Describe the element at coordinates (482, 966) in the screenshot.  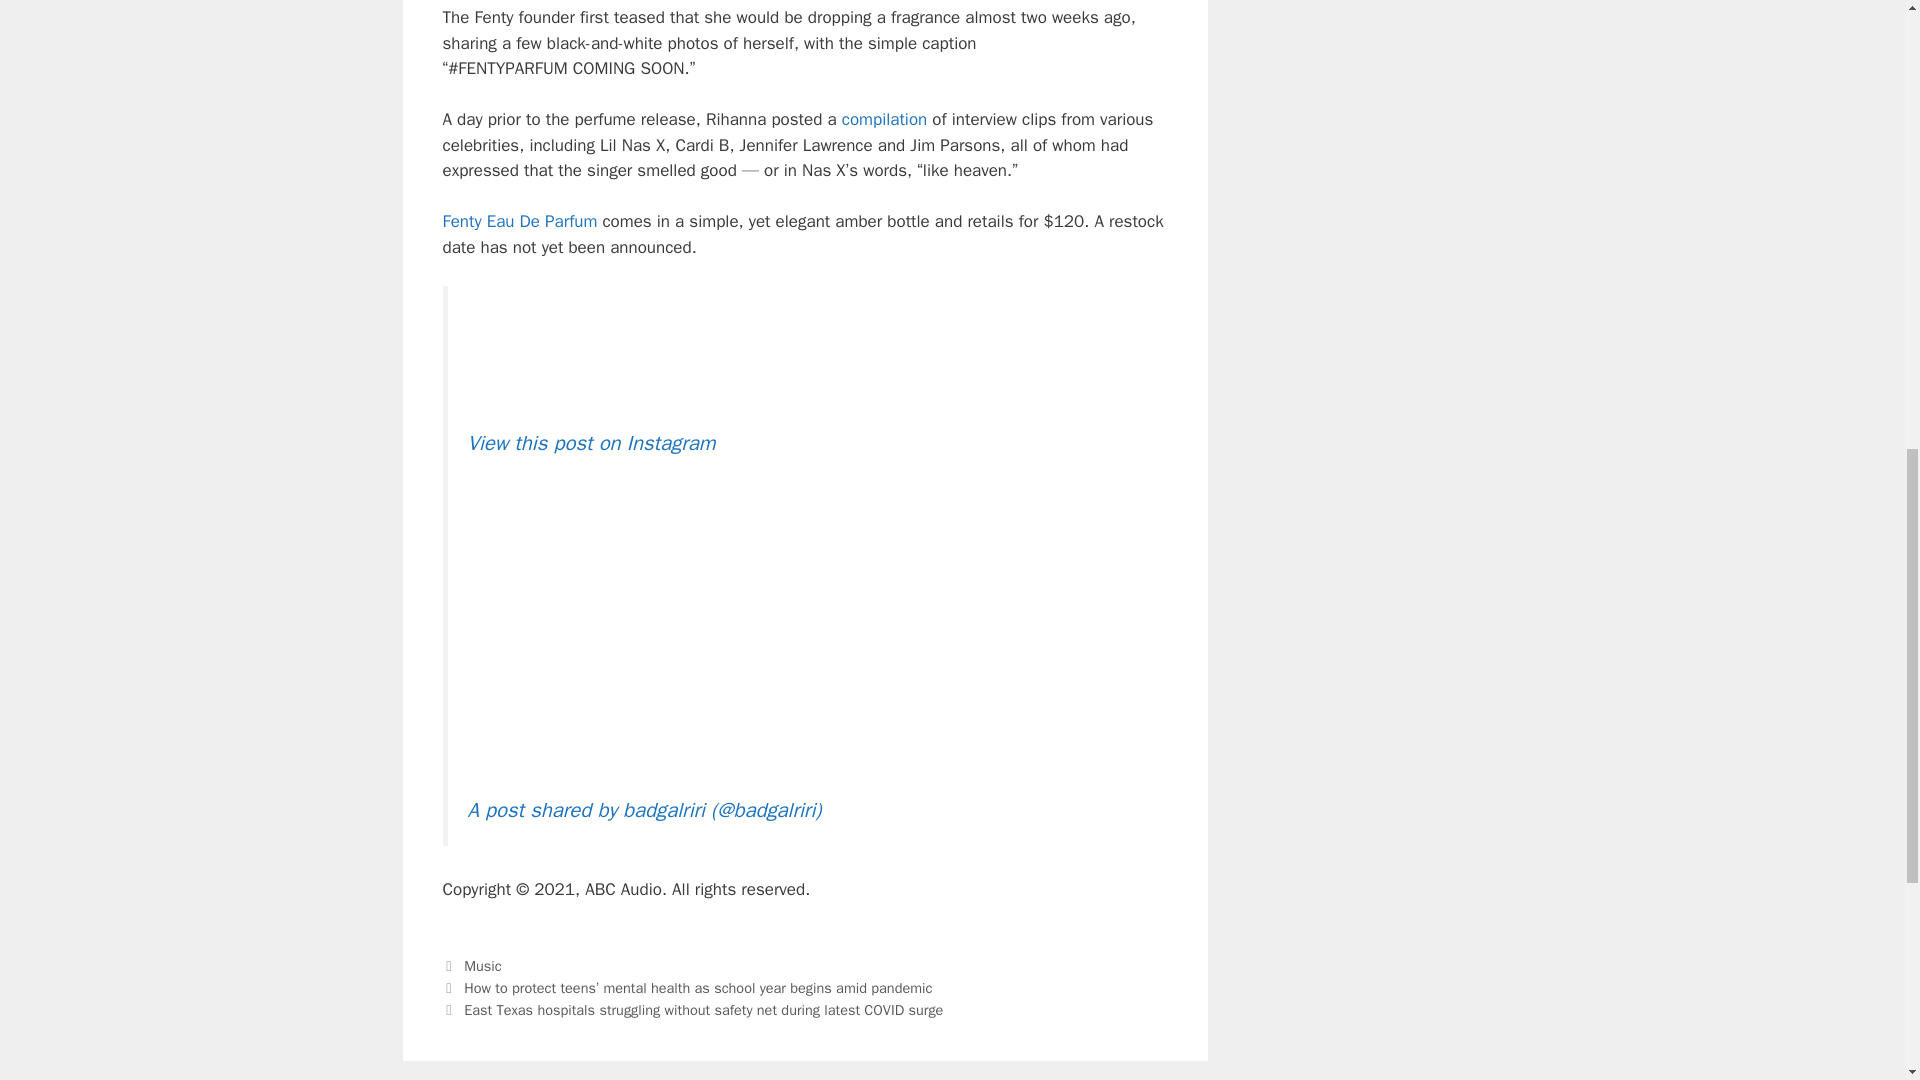
I see `Music` at that location.